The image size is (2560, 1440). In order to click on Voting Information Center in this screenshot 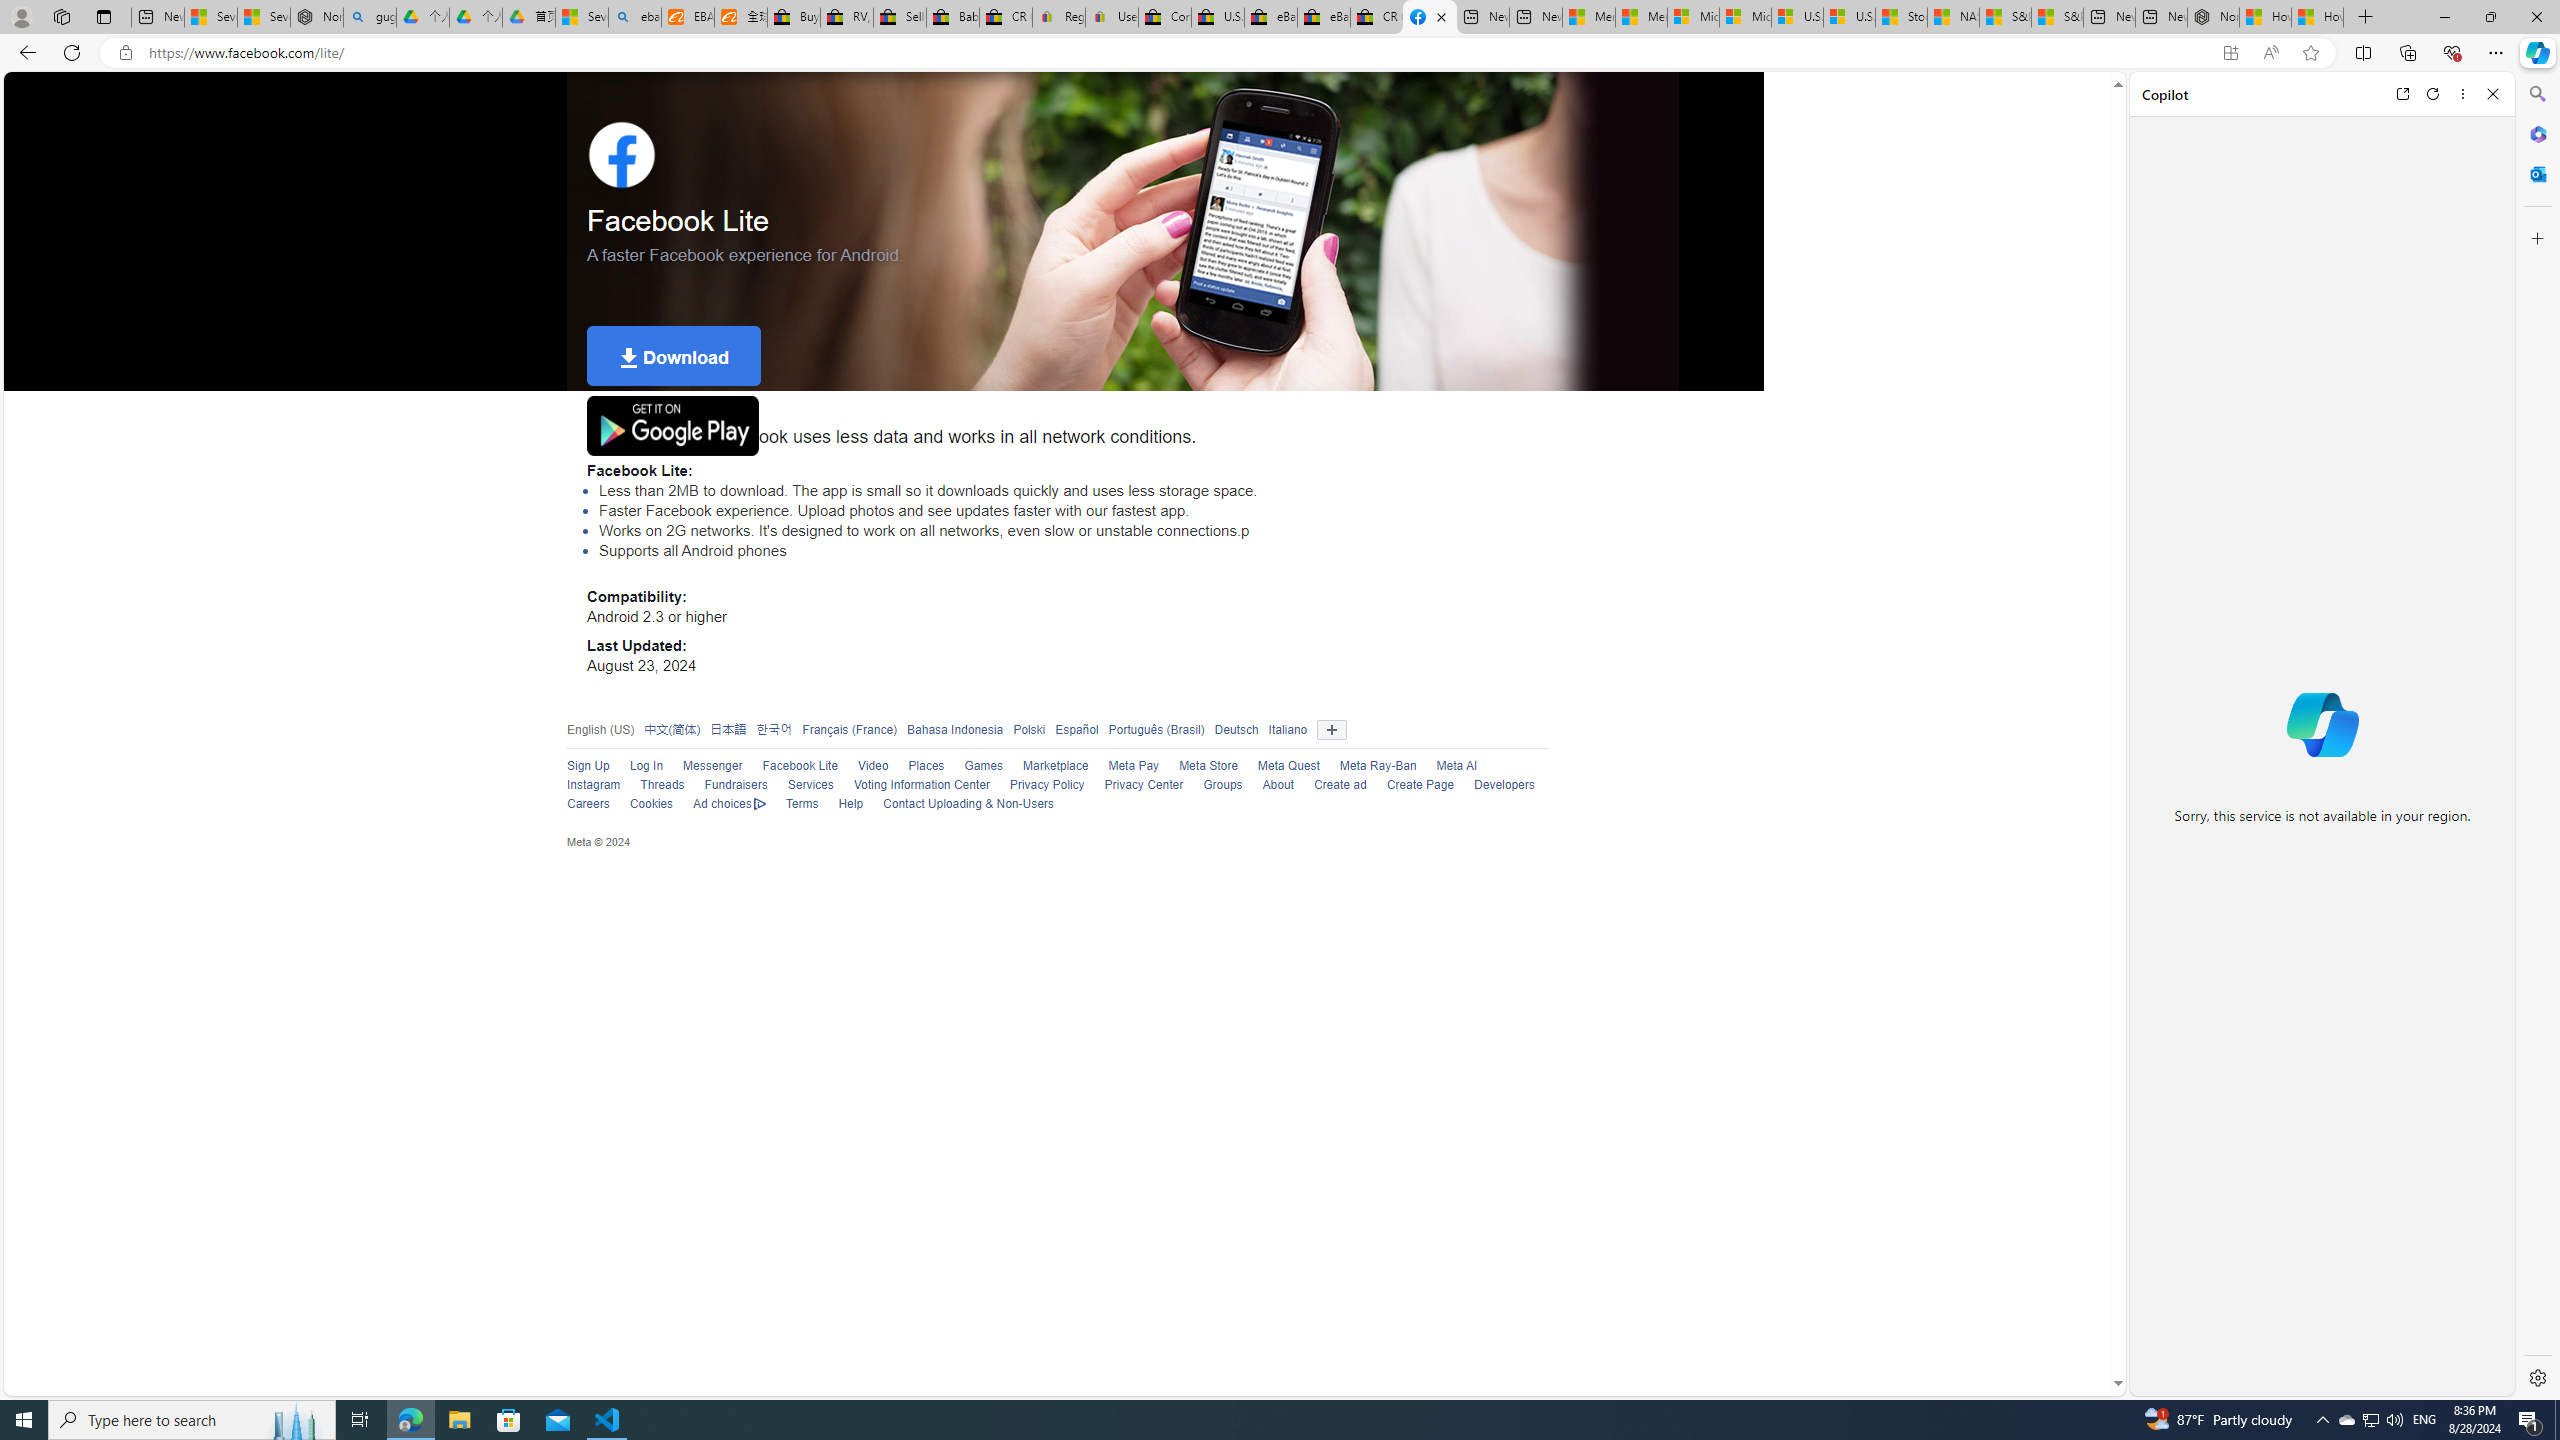, I will do `click(921, 785)`.